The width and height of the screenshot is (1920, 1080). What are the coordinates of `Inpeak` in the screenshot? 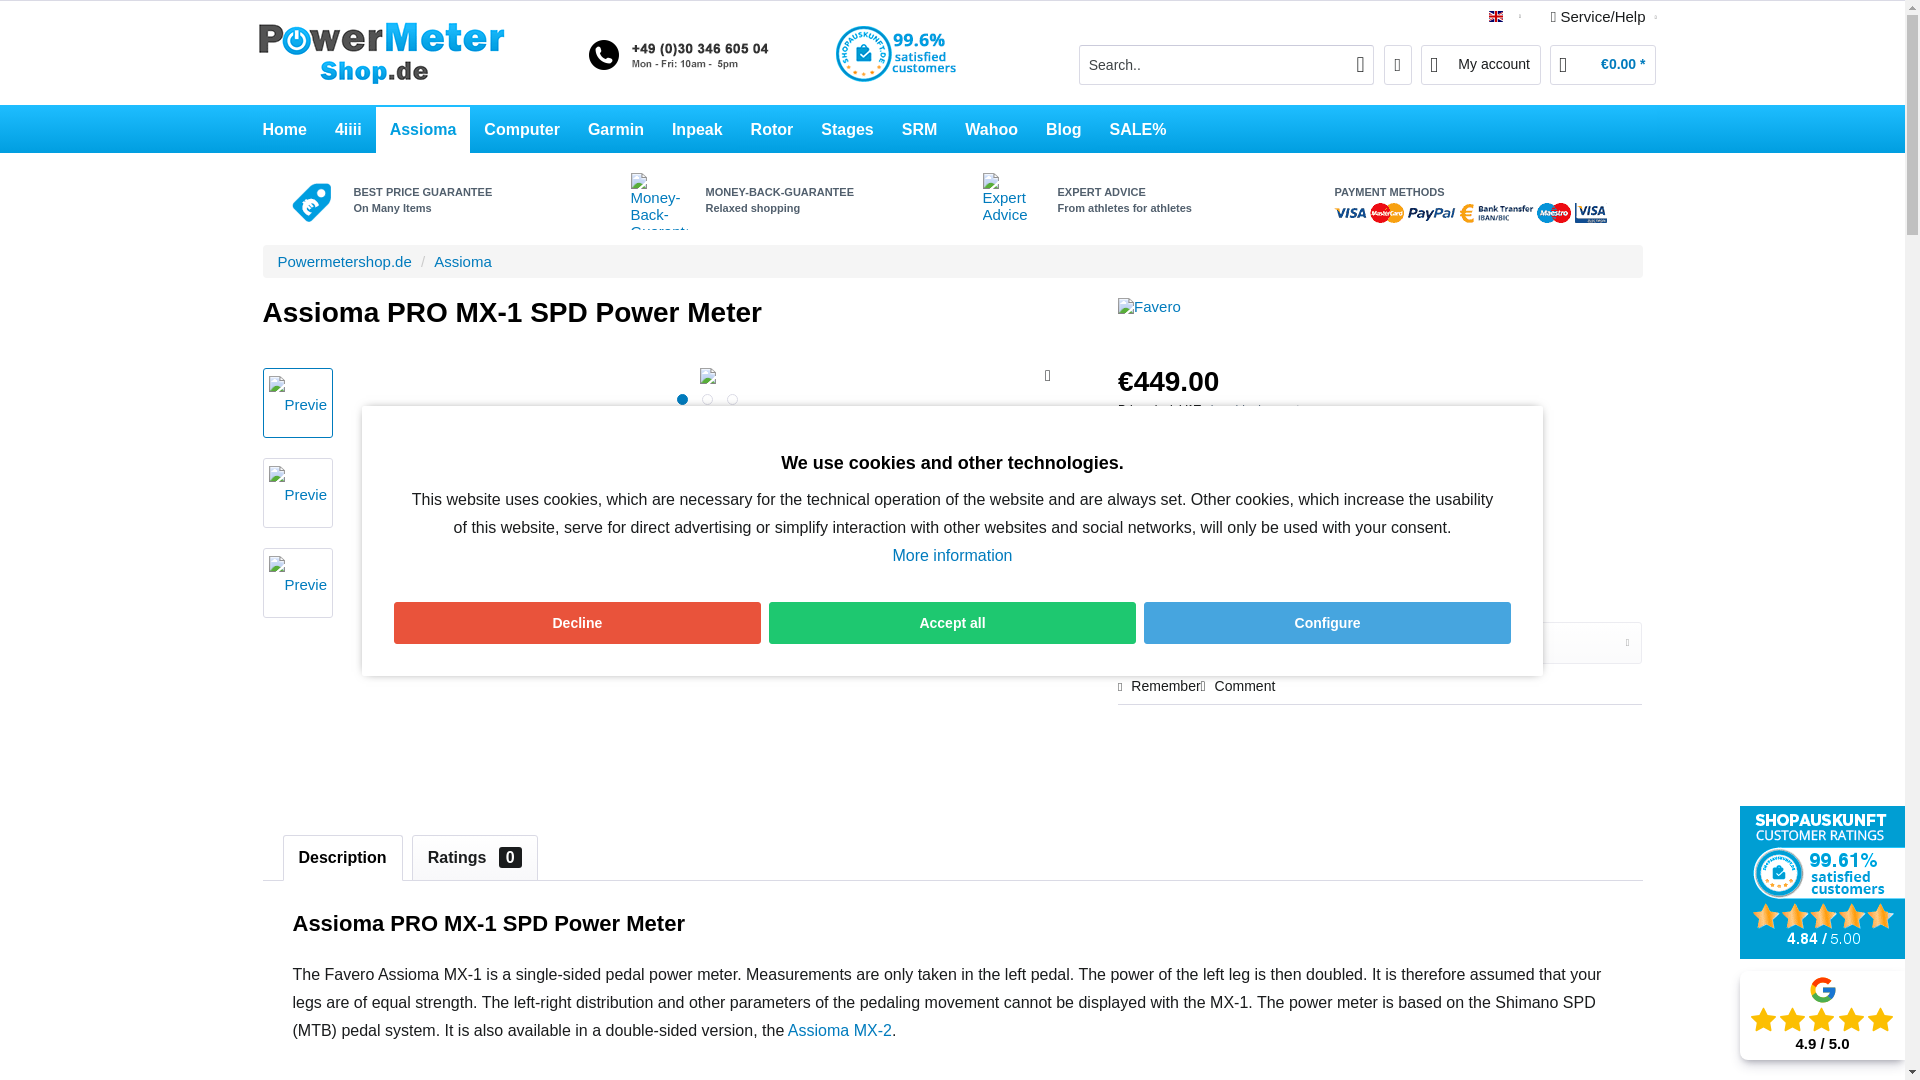 It's located at (698, 130).